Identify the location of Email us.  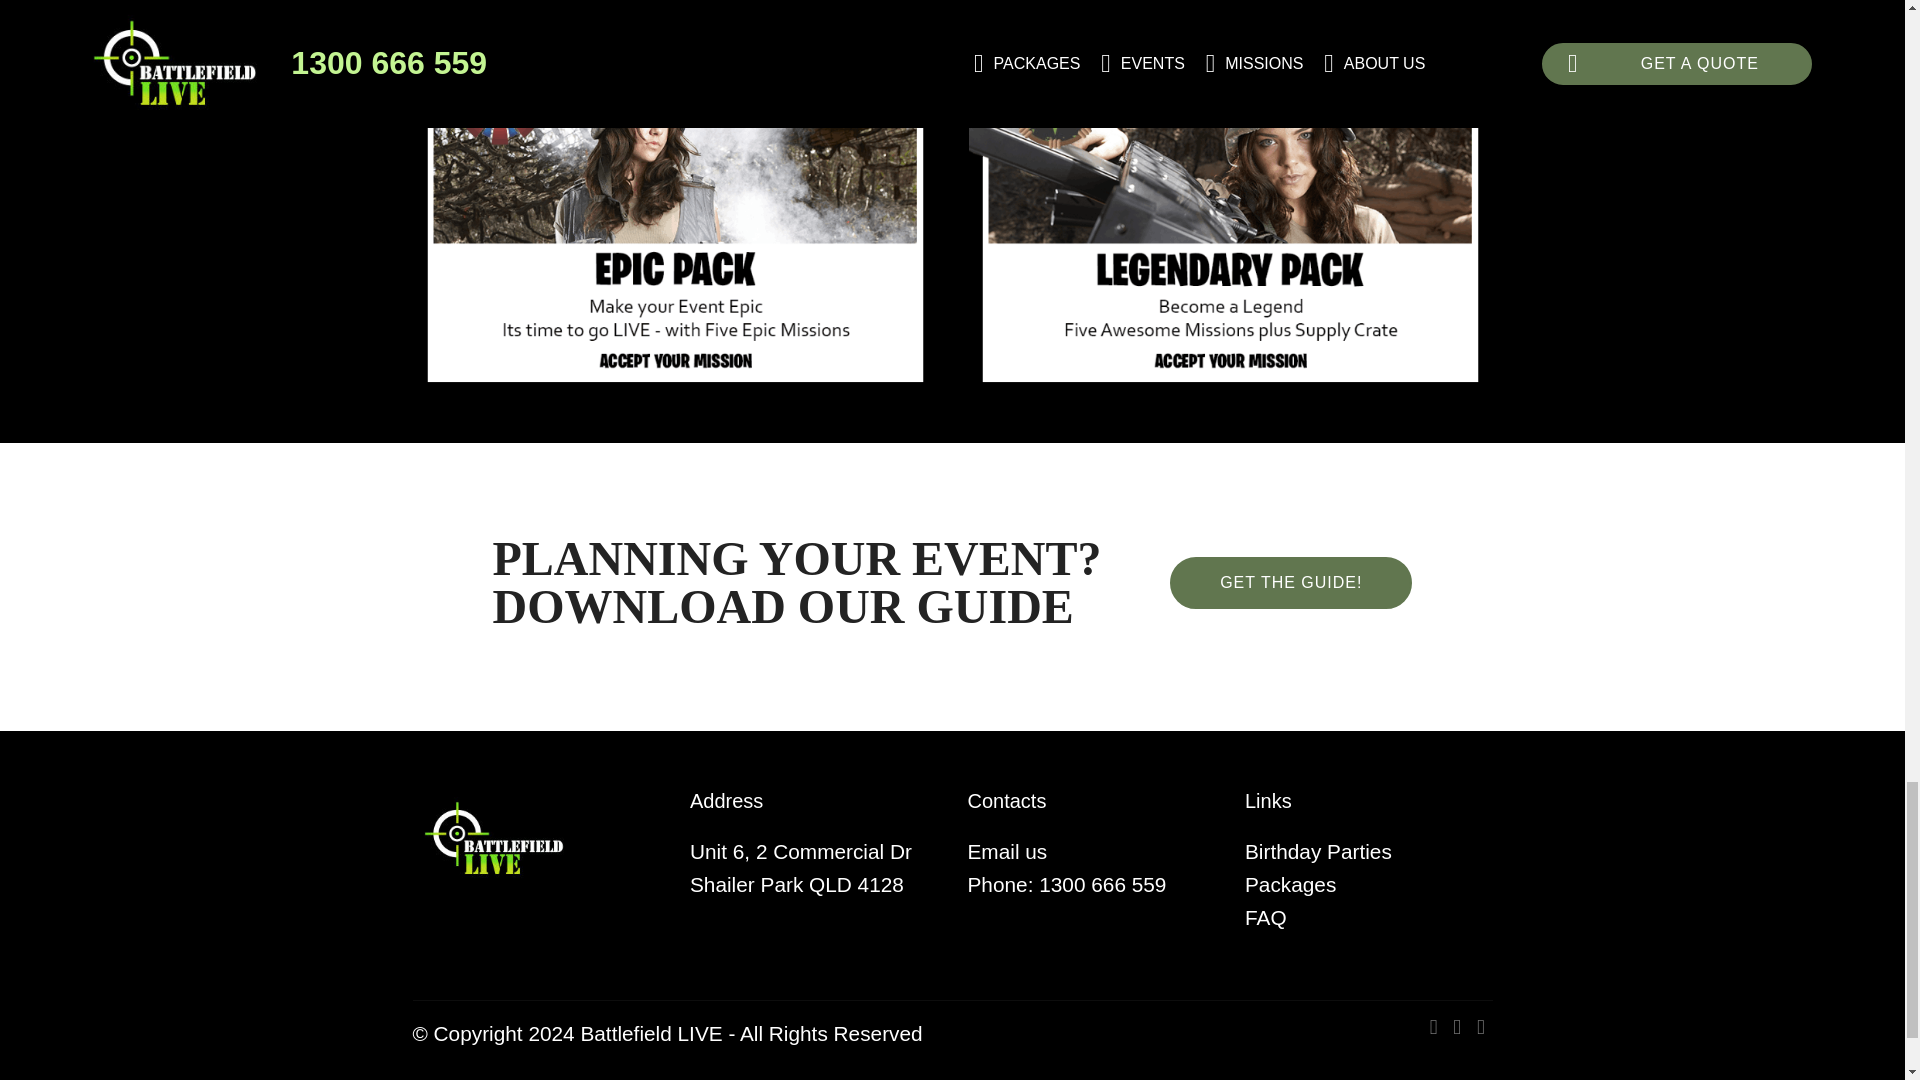
(1008, 851).